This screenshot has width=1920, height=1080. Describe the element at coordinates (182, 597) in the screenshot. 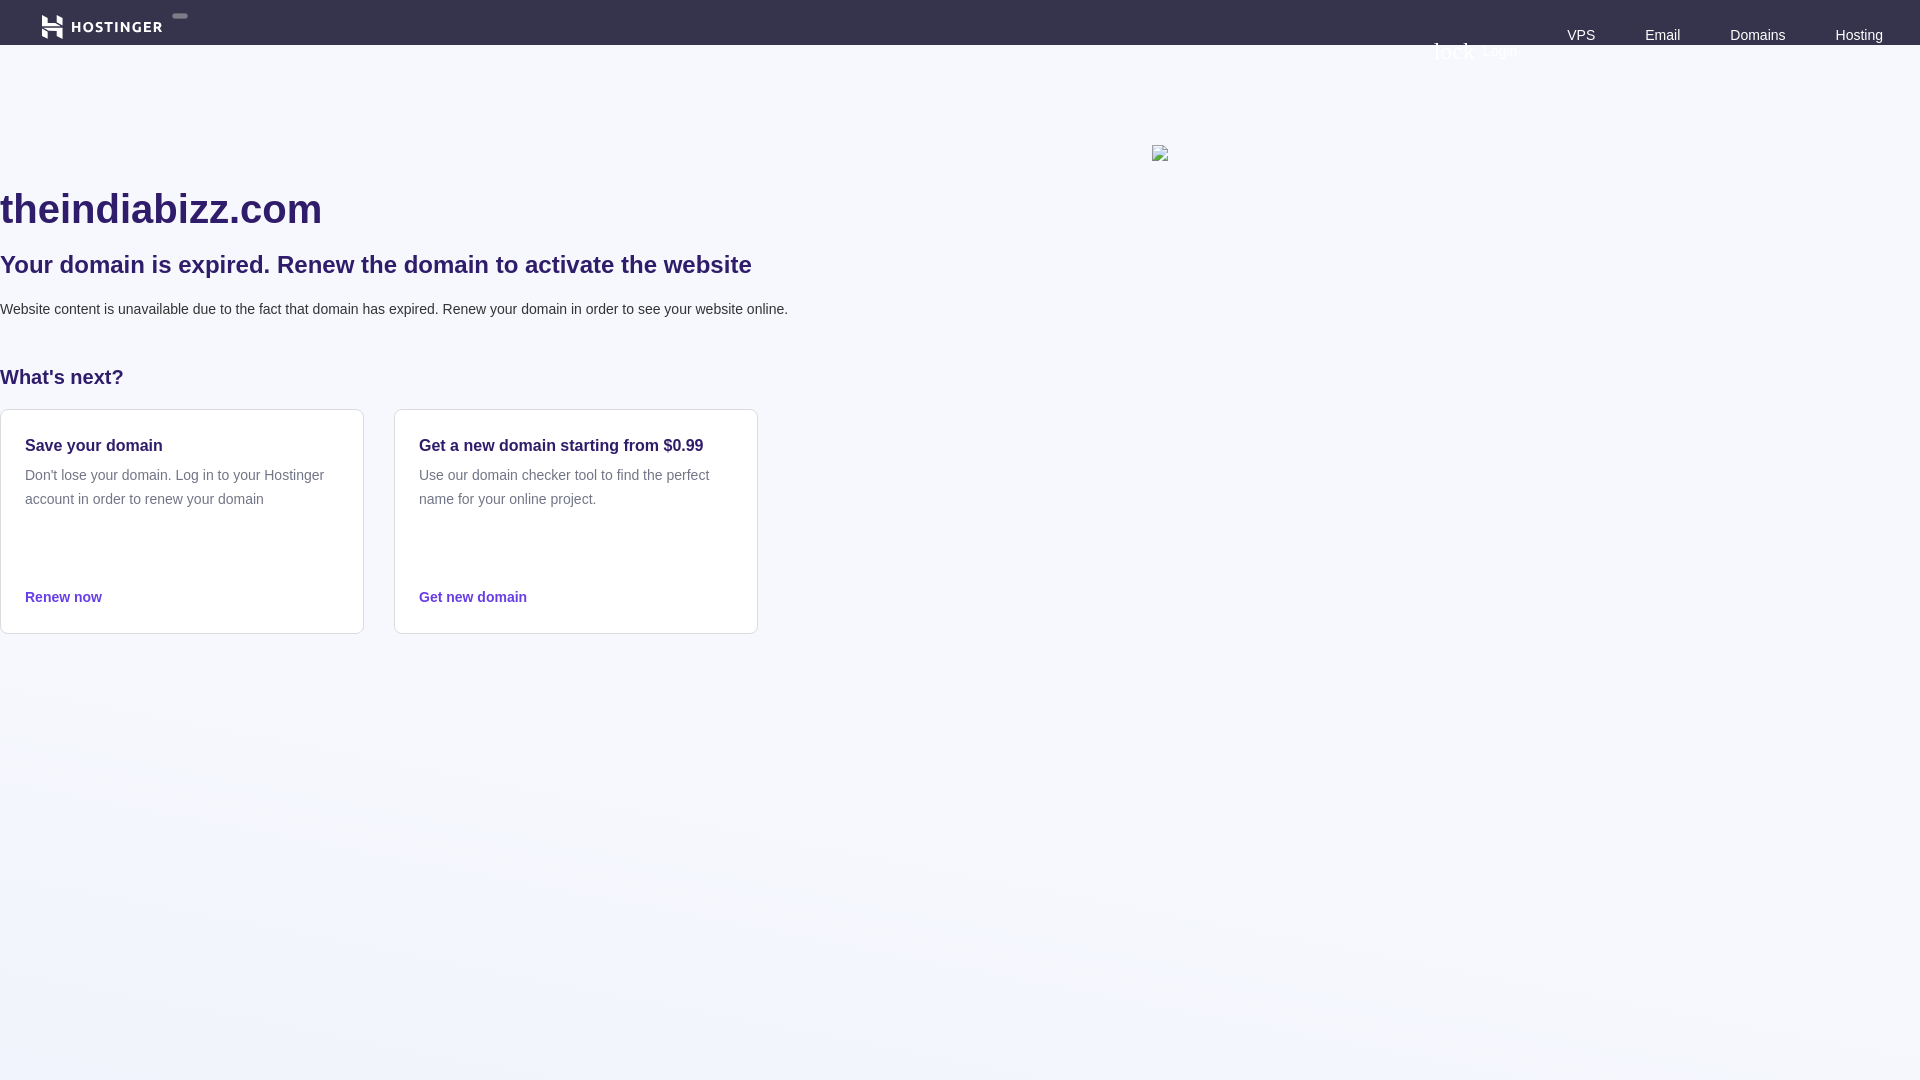

I see `Domains` at that location.